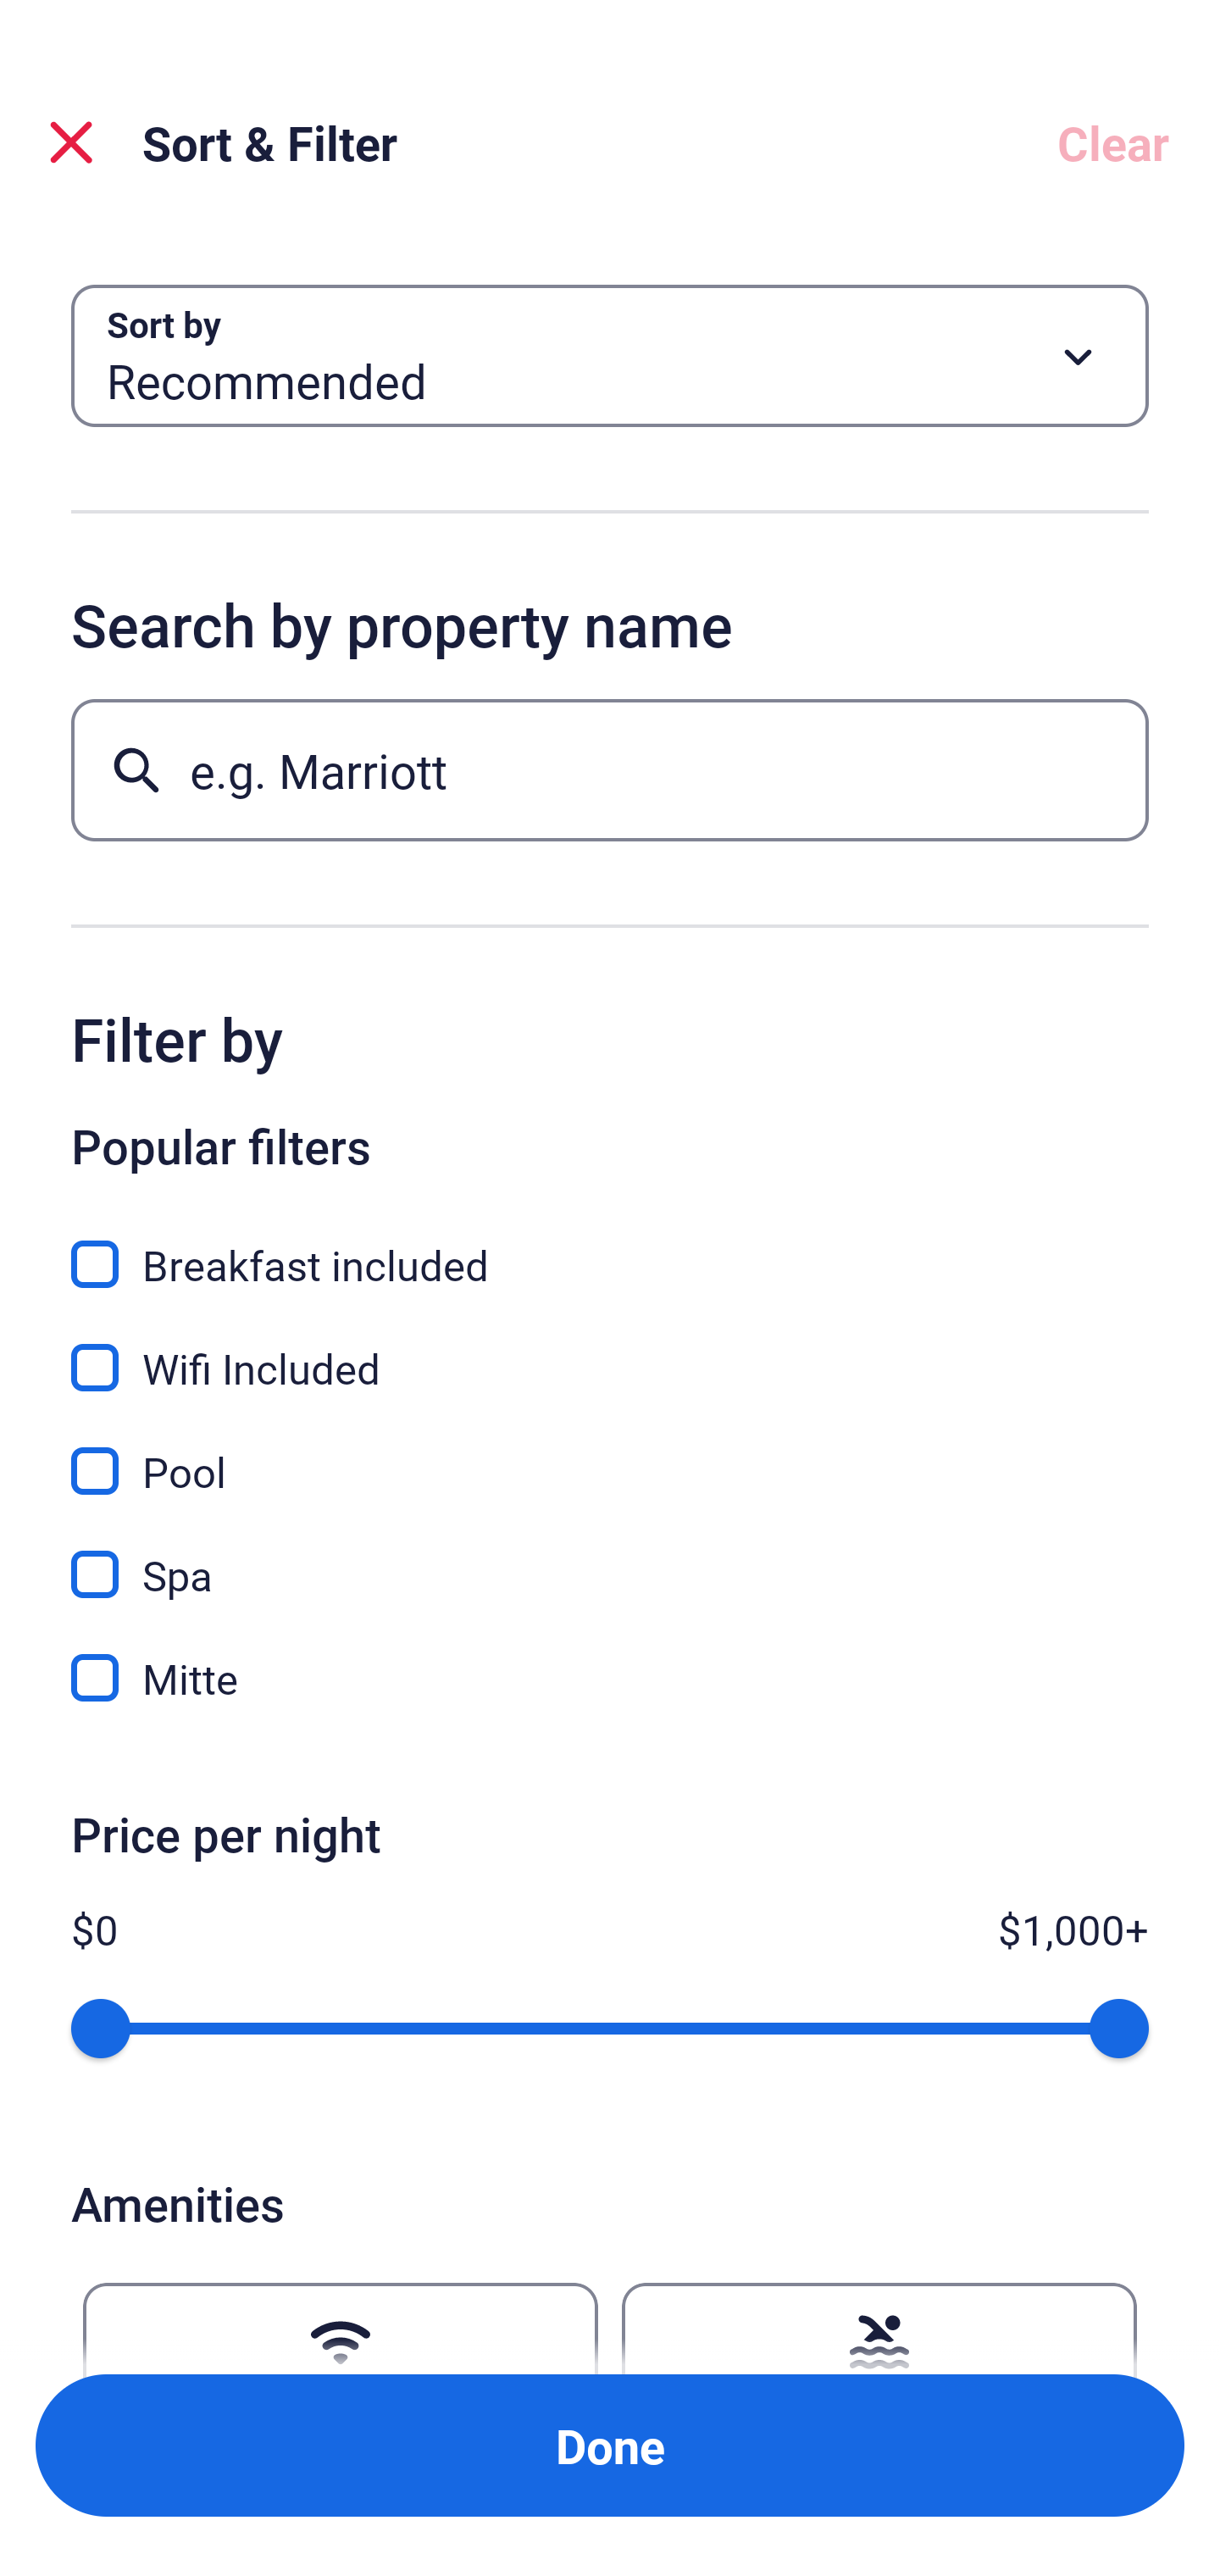  Describe the element at coordinates (610, 1452) in the screenshot. I see `Pool, Pool` at that location.